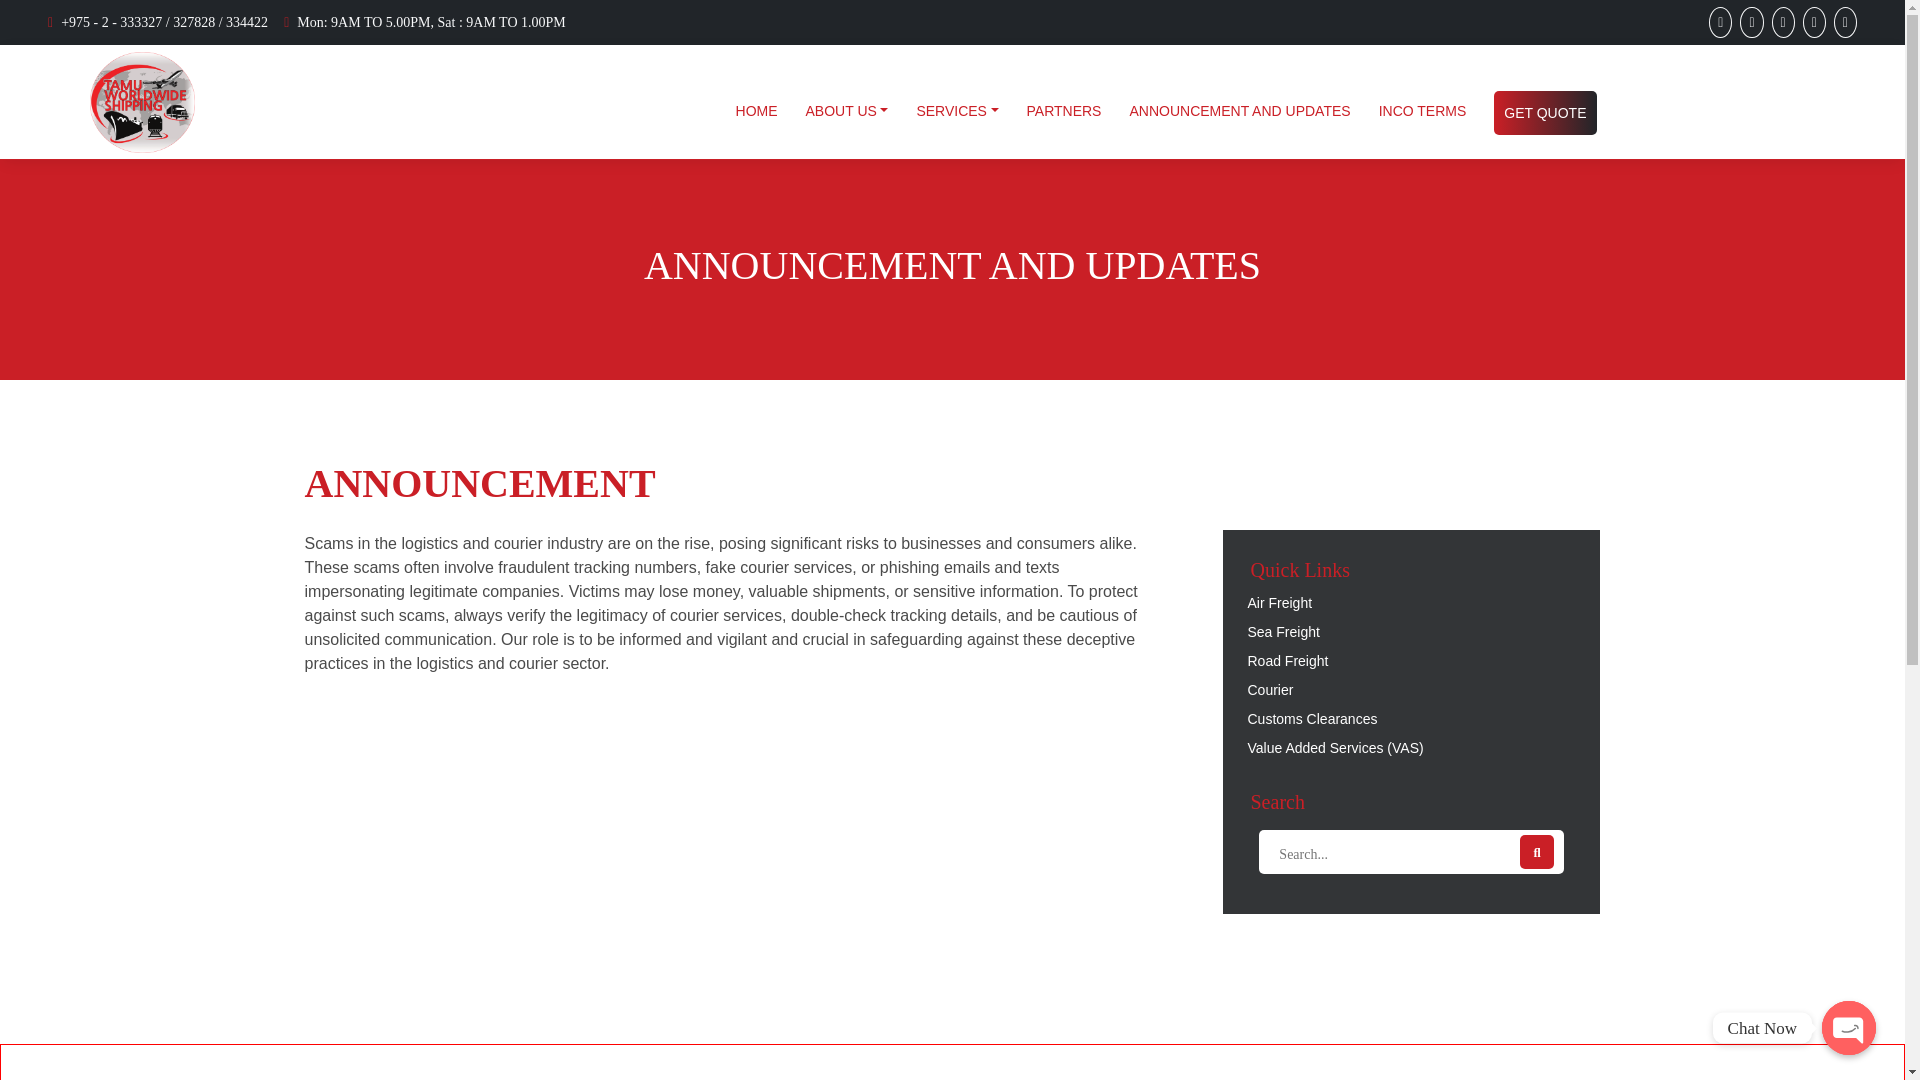  What do you see at coordinates (756, 110) in the screenshot?
I see `HOME` at bounding box center [756, 110].